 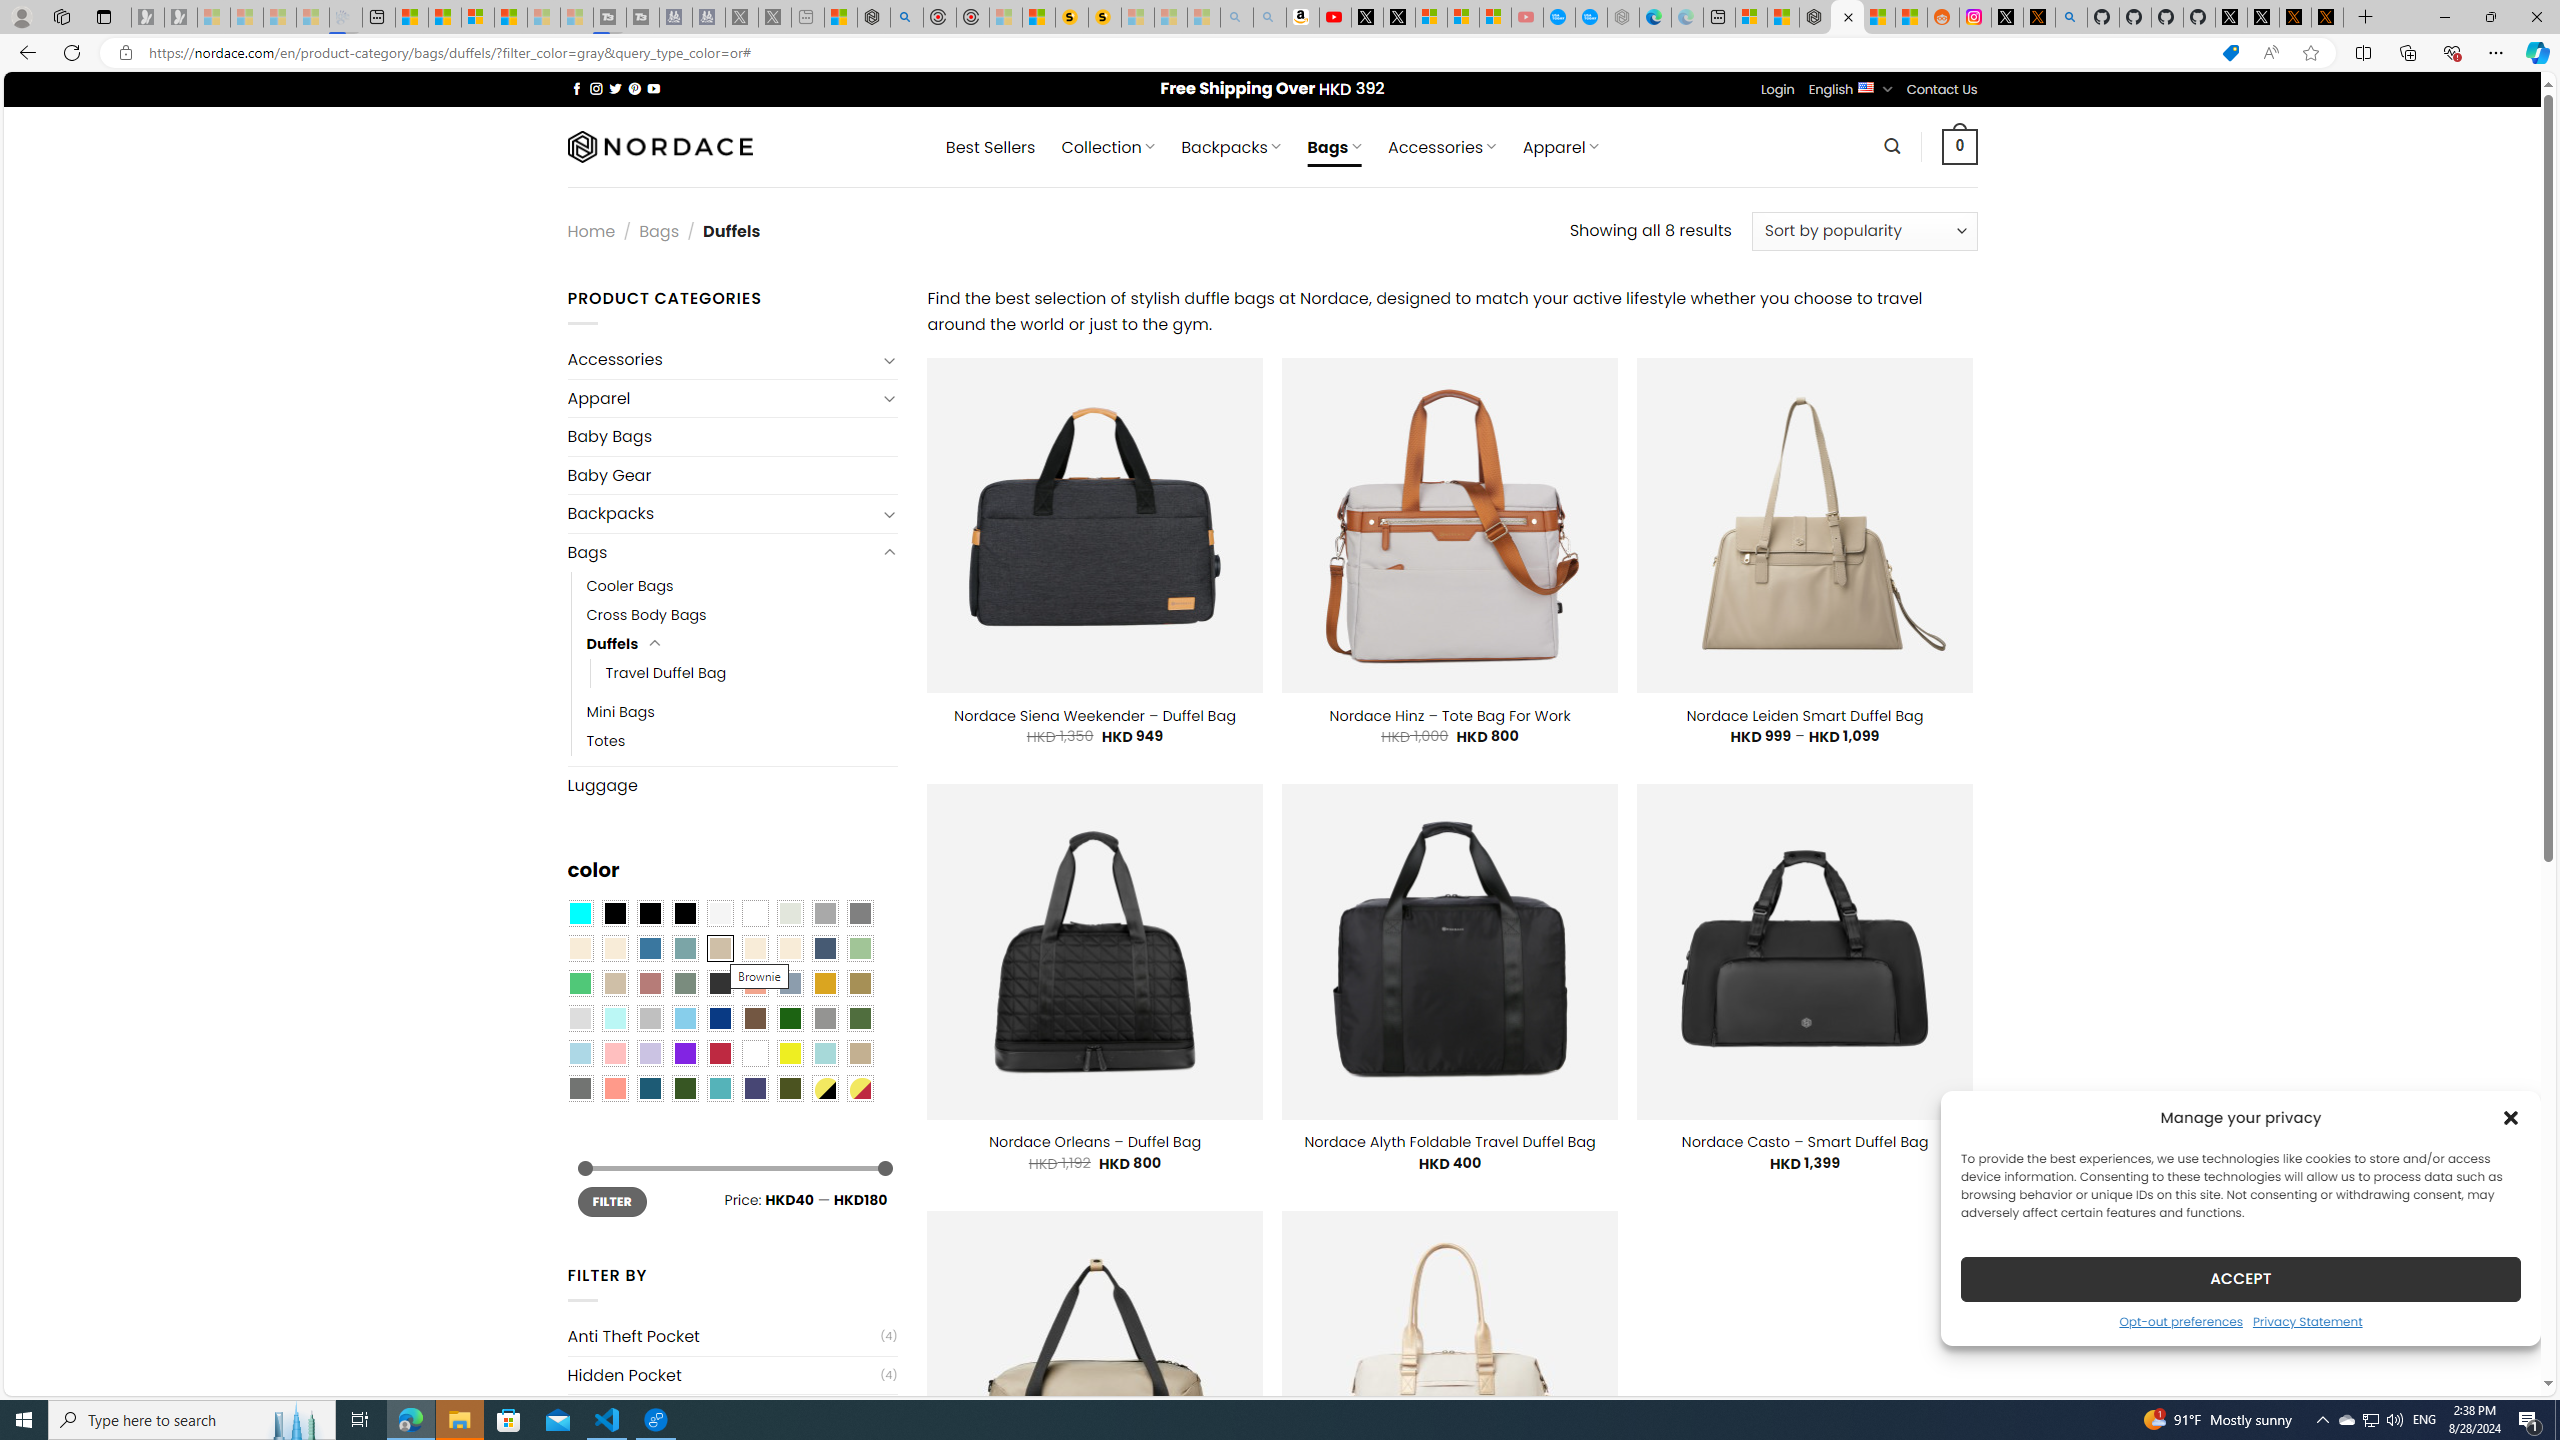 I want to click on Nordace Alyth Foldable Travel Duffel Bag, so click(x=1448, y=1142).